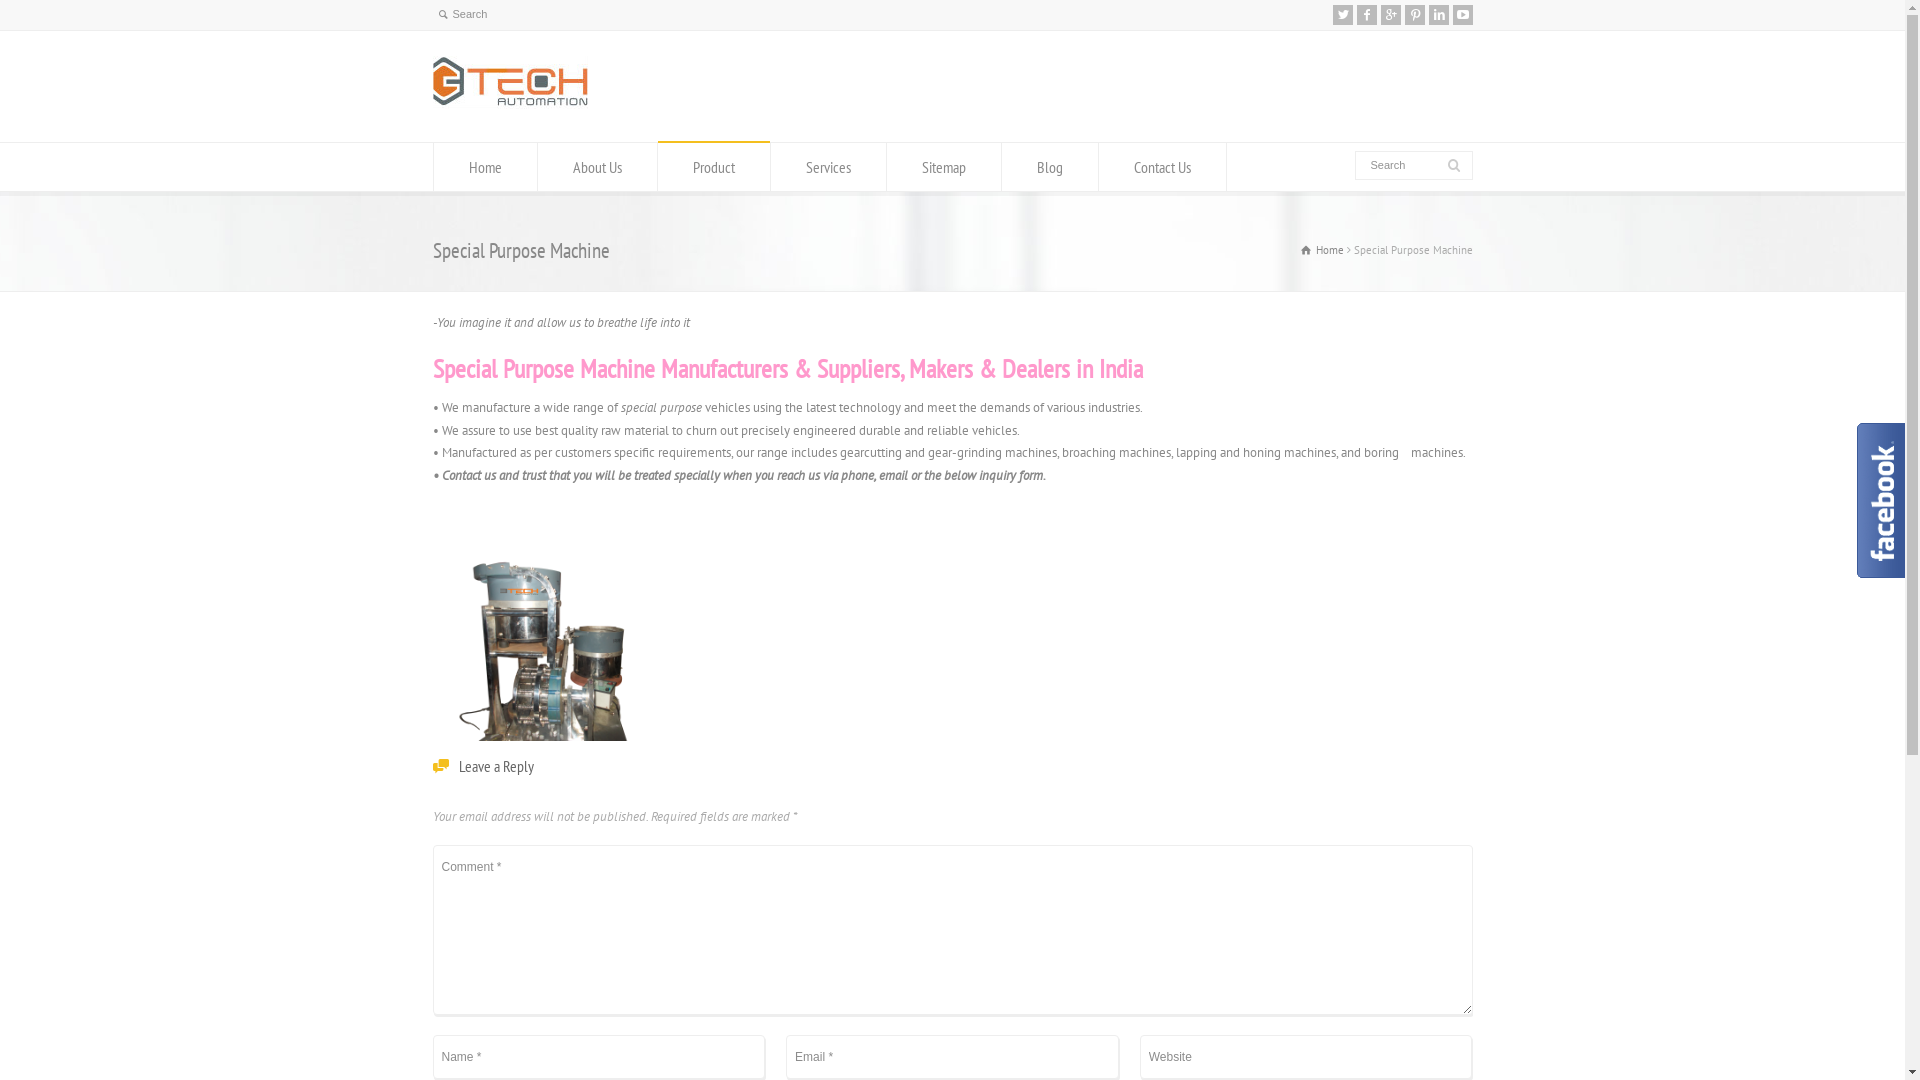 The image size is (1920, 1080). I want to click on Linkedin, so click(1438, 15).